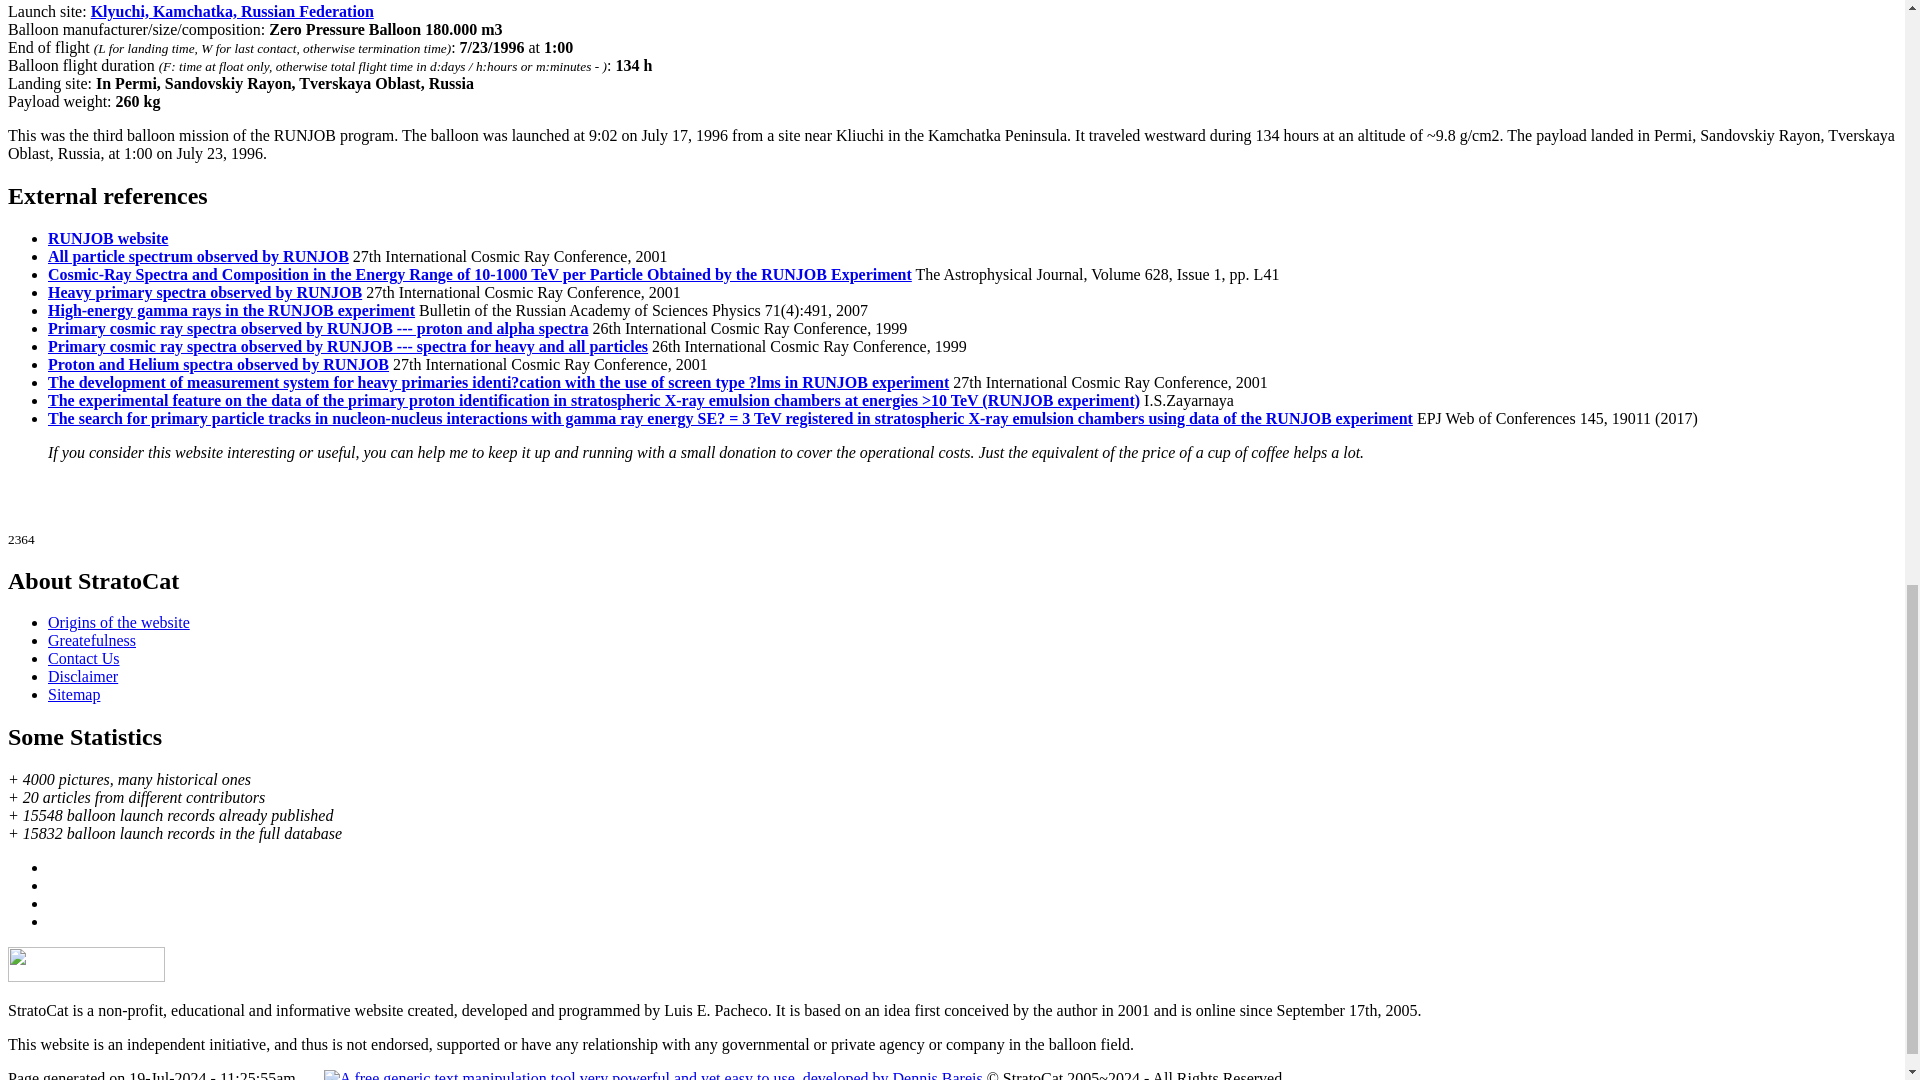  What do you see at coordinates (205, 292) in the screenshot?
I see `Heavy primary spectra observed by RUNJOB` at bounding box center [205, 292].